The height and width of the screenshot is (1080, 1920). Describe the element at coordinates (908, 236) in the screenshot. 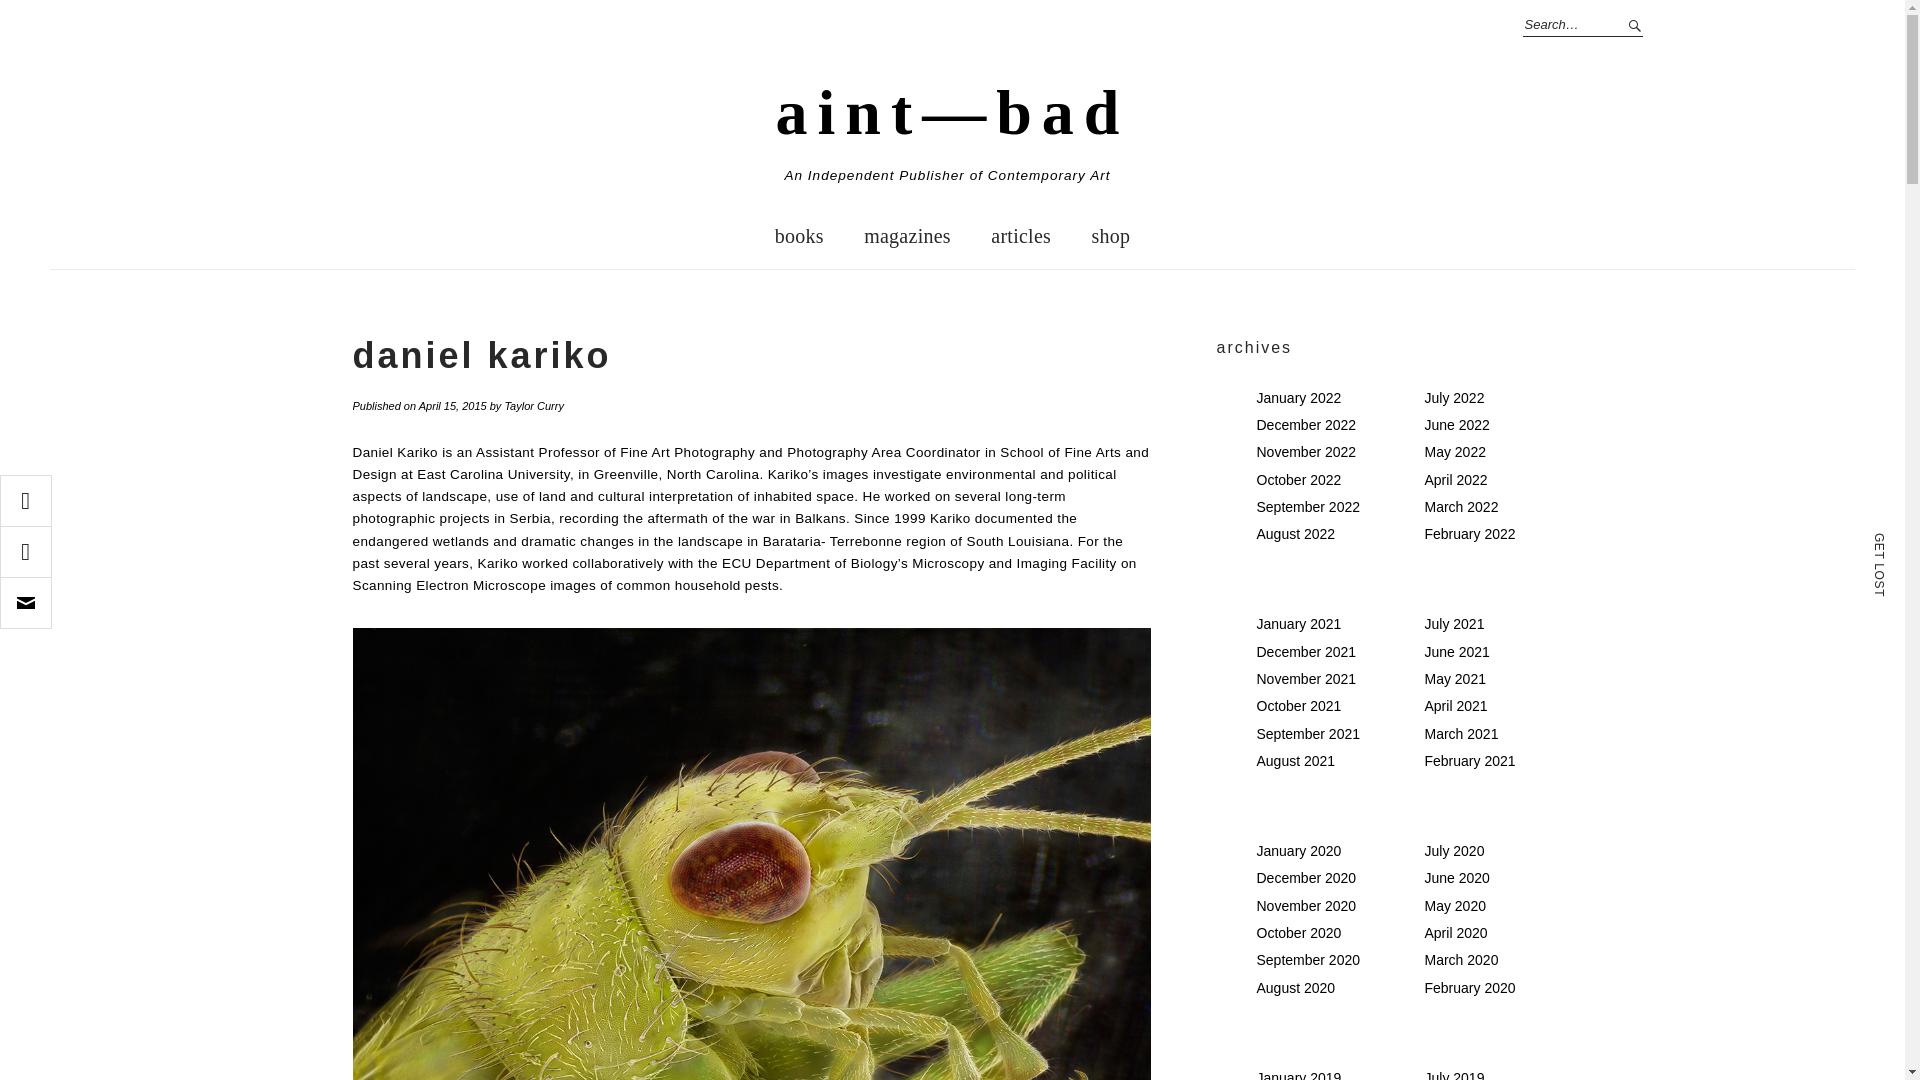

I see `magazines` at that location.